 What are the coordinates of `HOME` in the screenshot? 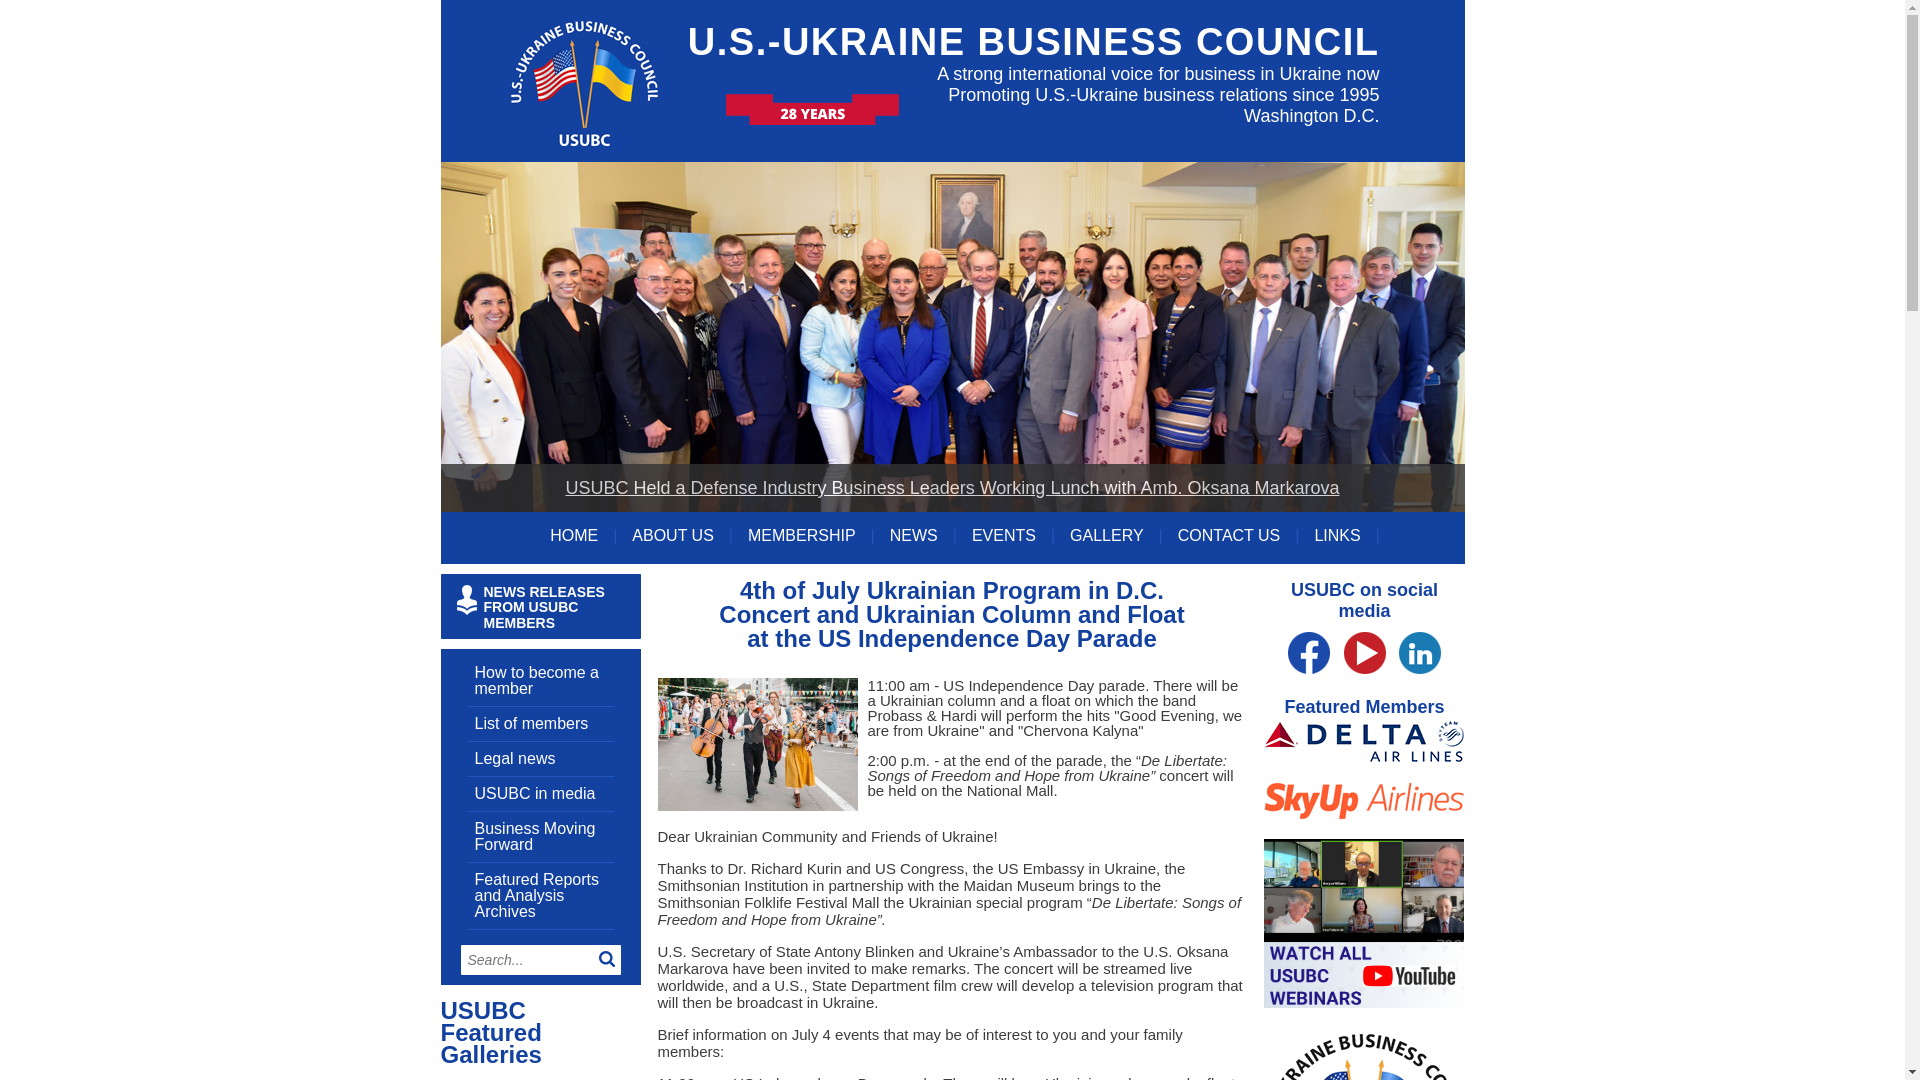 It's located at (582, 536).